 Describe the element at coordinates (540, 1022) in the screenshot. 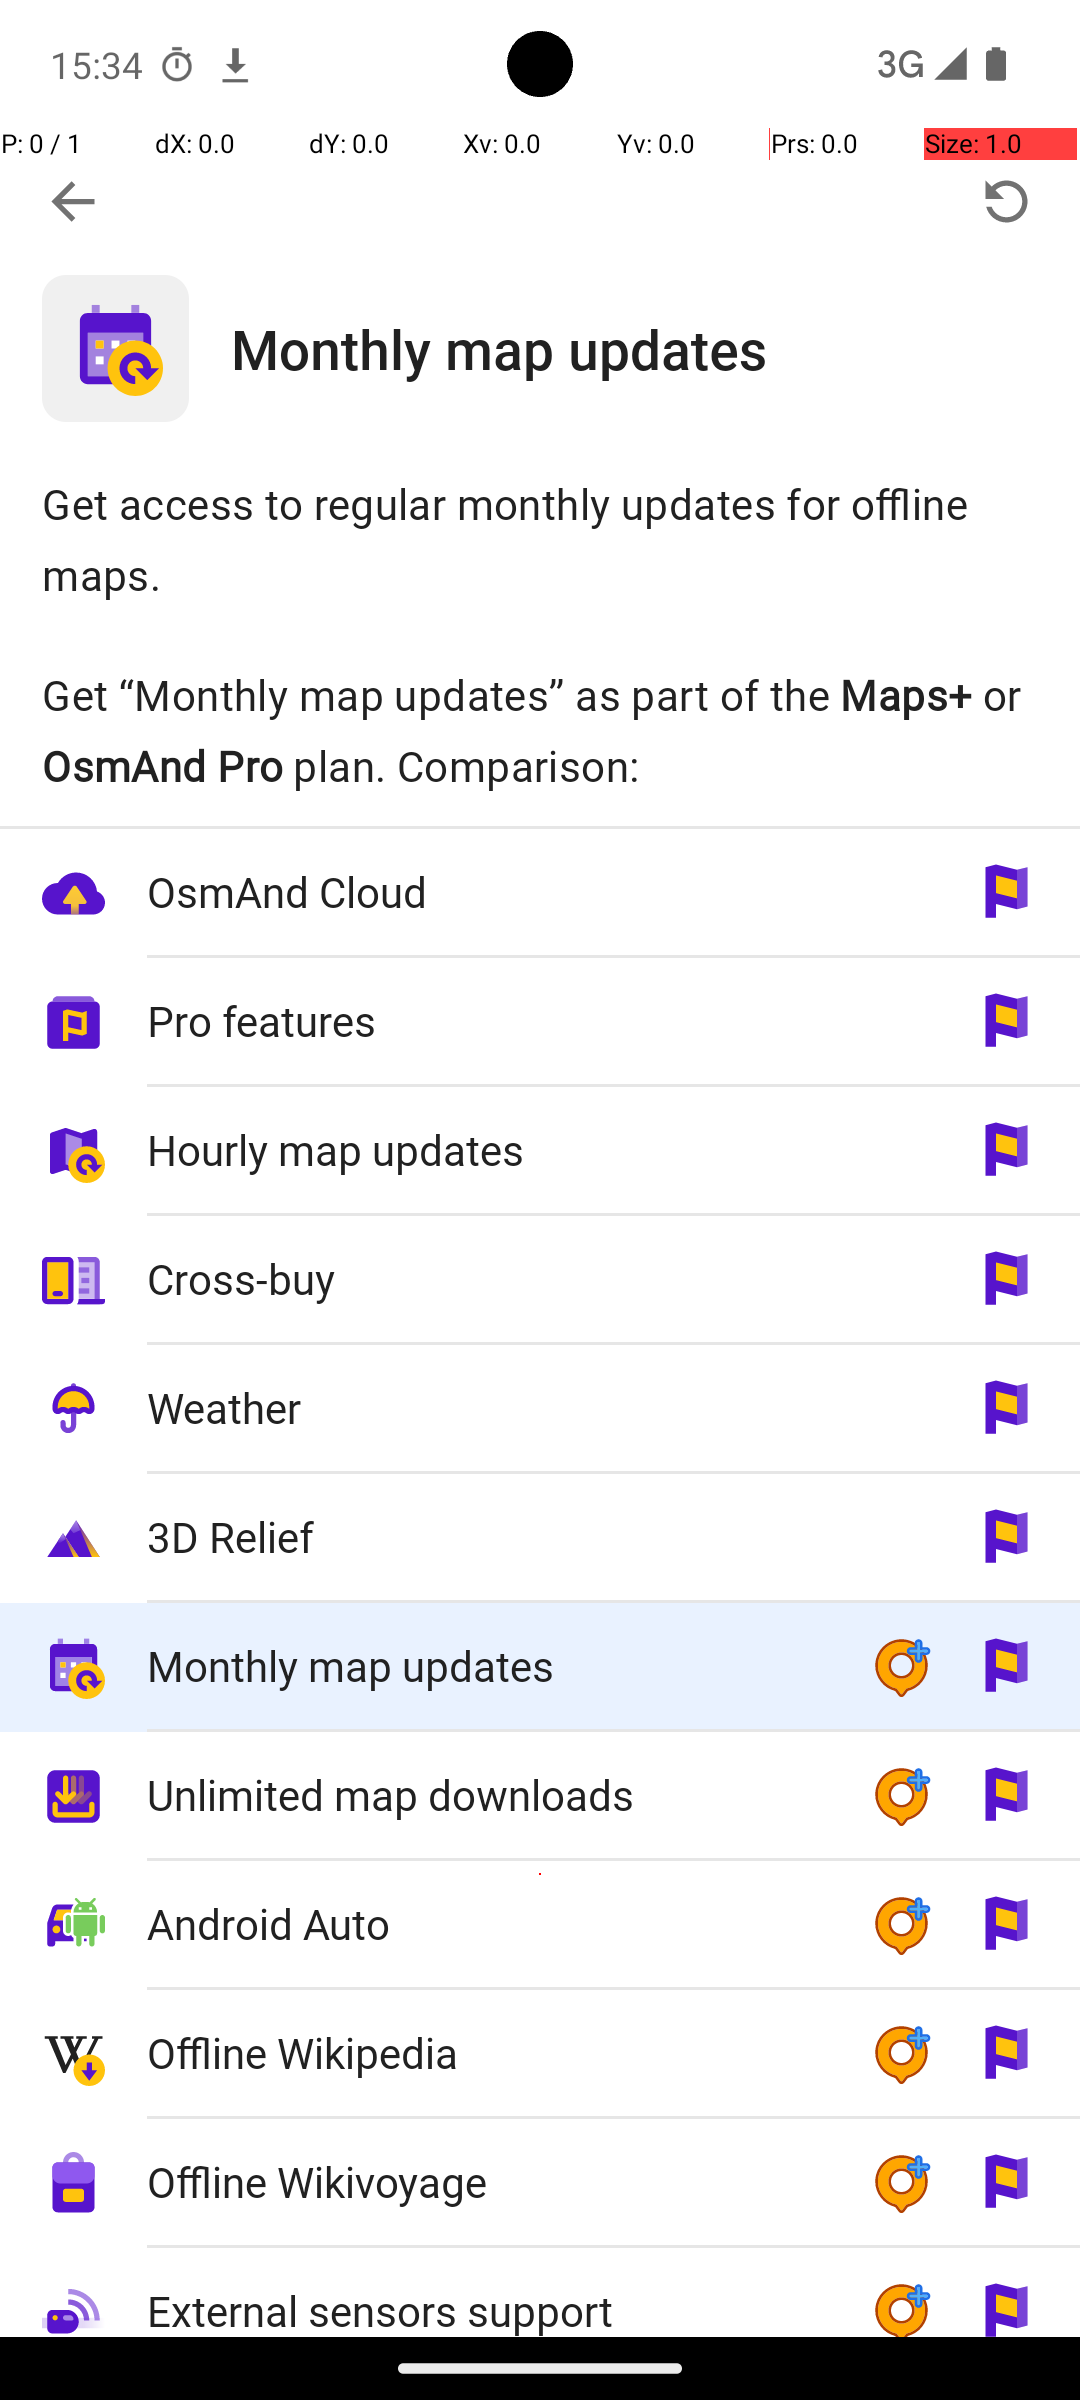

I see `Pro features available as part of the OsmAnd Pro plan` at that location.